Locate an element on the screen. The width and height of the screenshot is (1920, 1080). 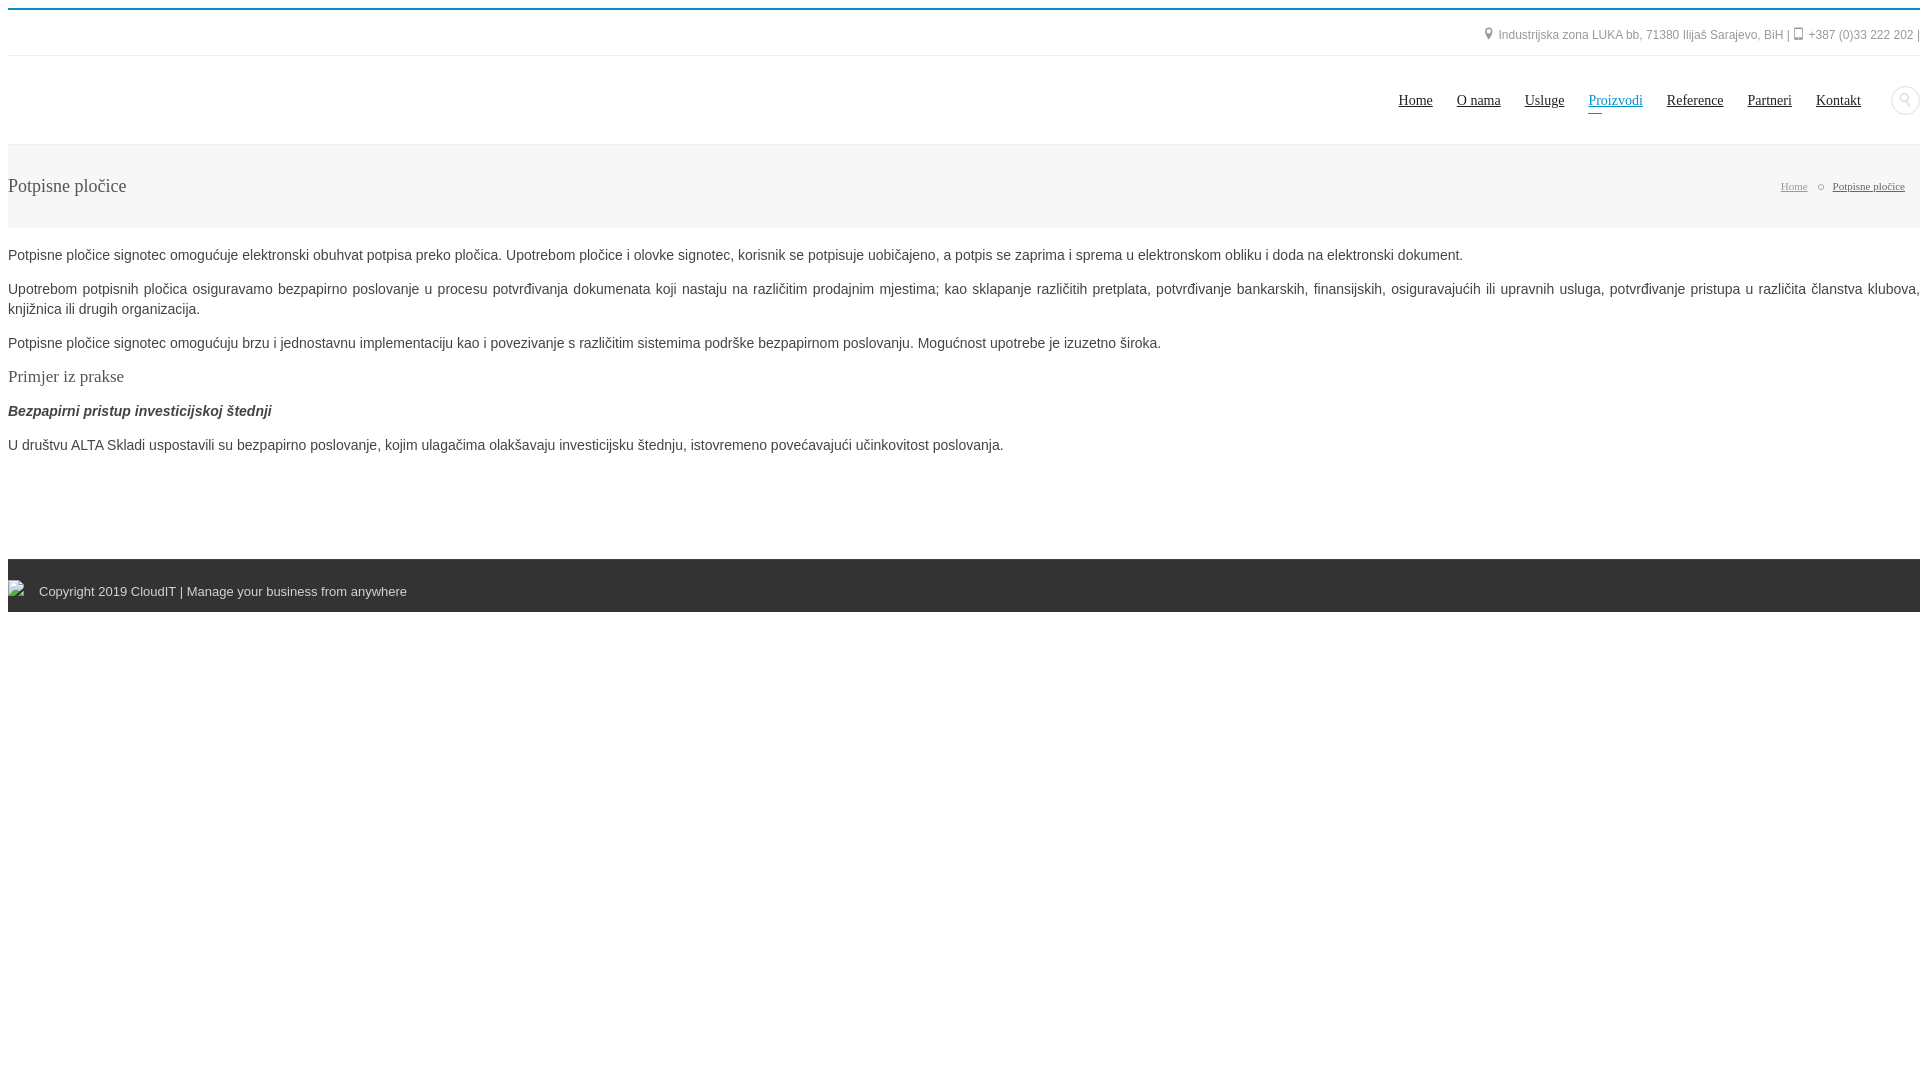
Proizvodi is located at coordinates (1615, 100).